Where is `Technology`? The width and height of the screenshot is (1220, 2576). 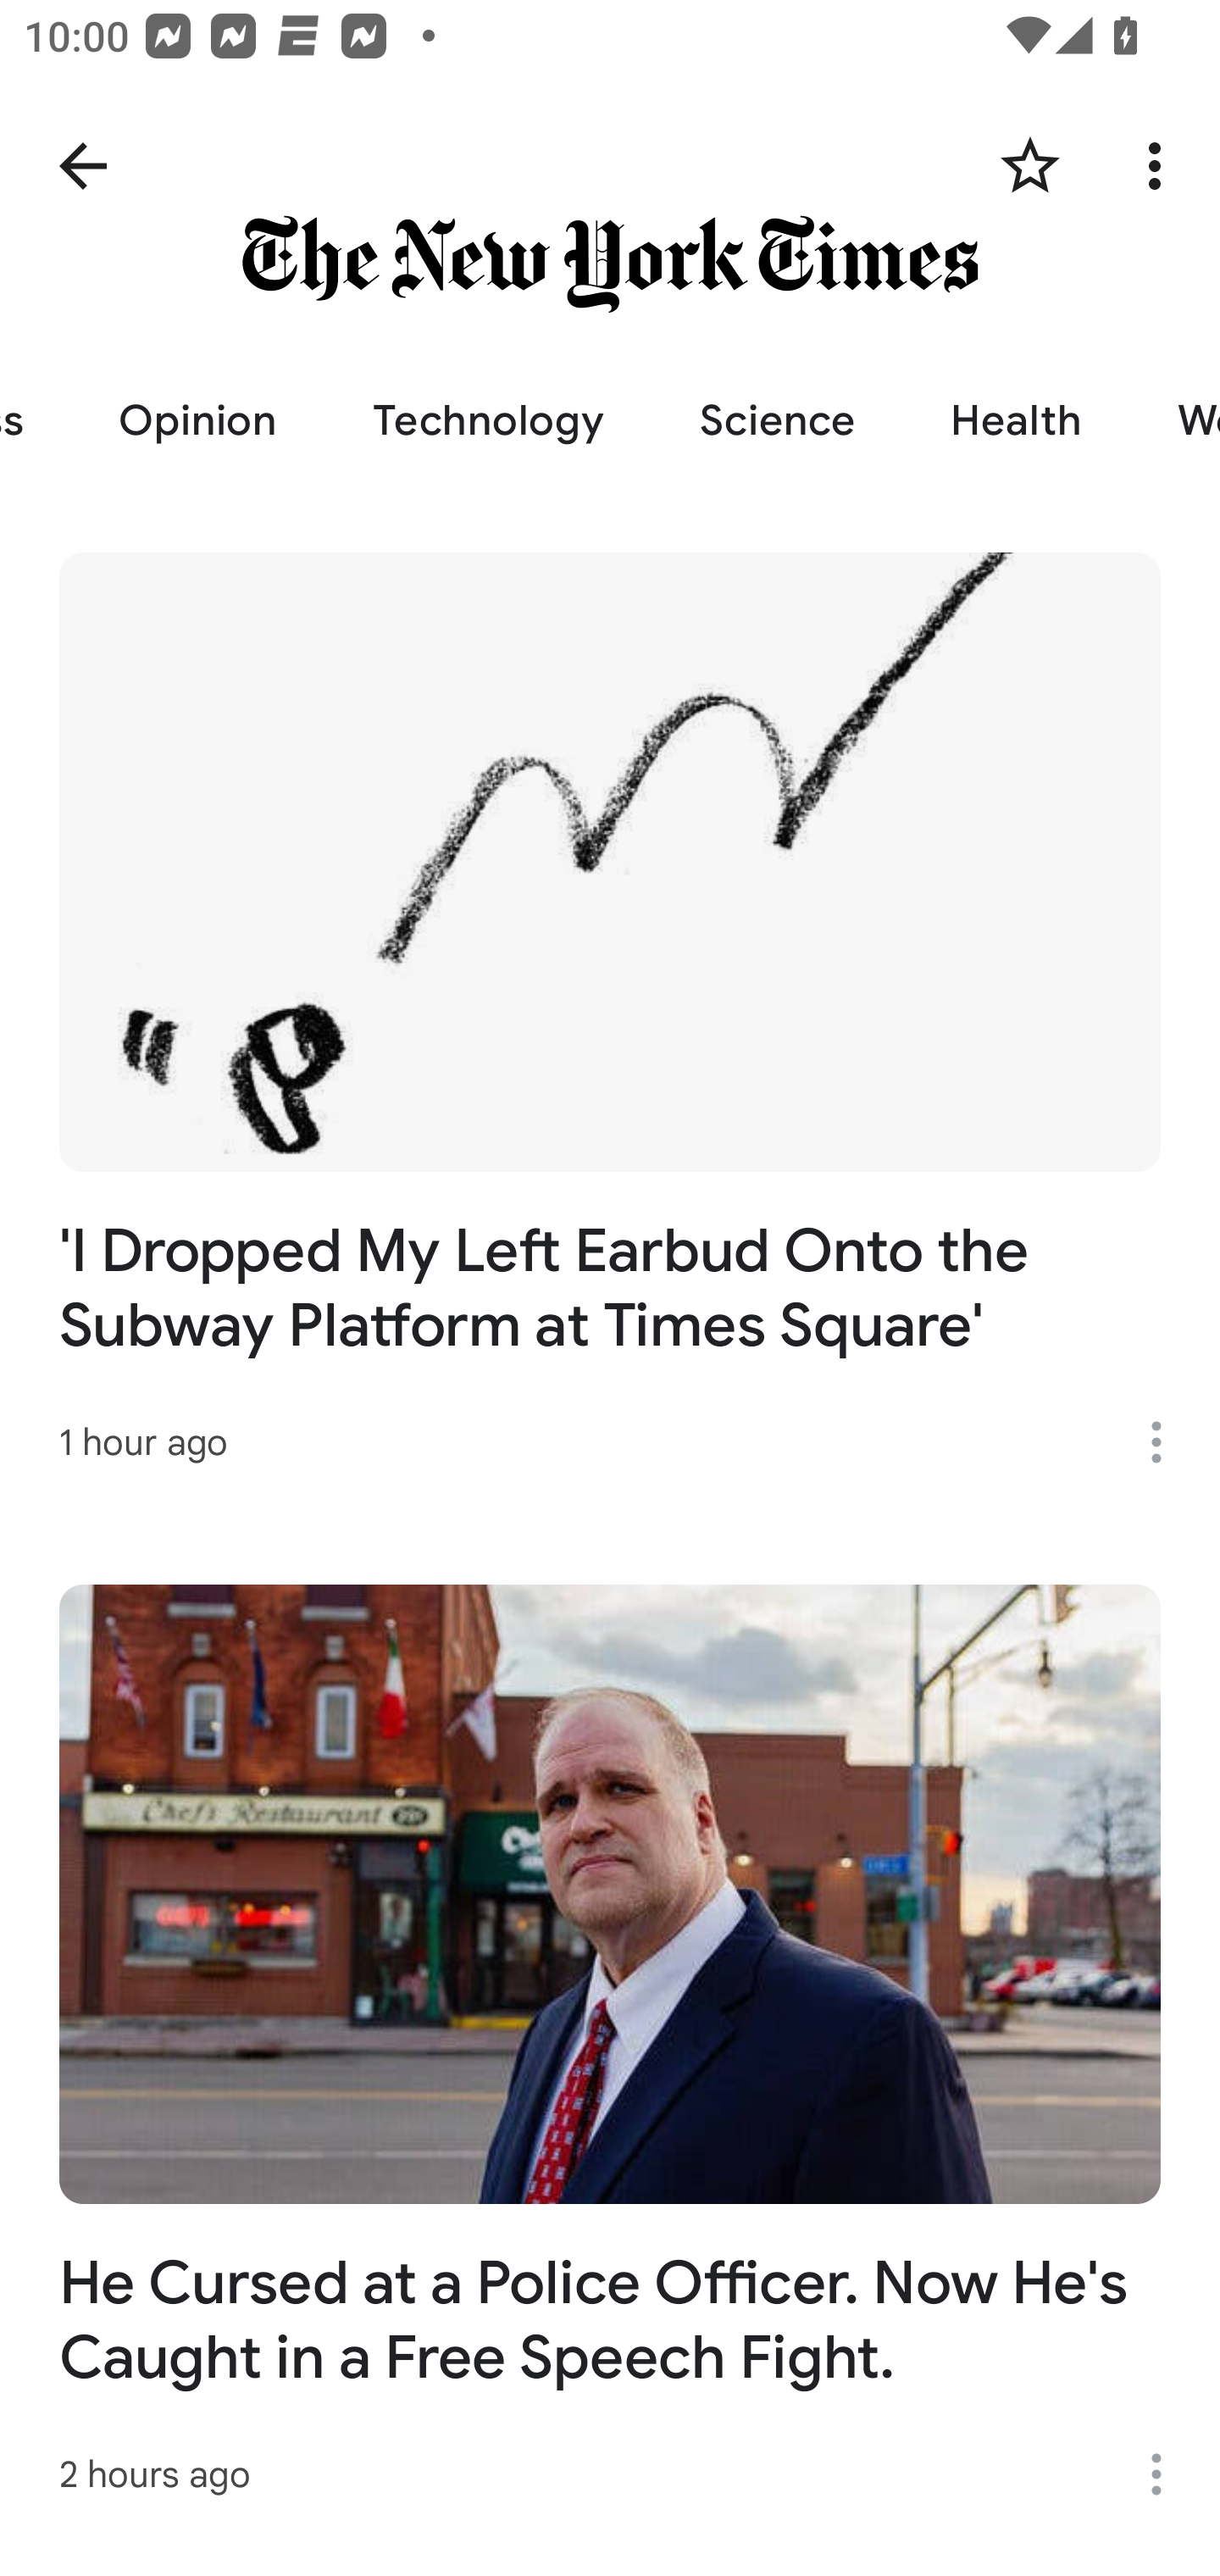 Technology is located at coordinates (488, 420).